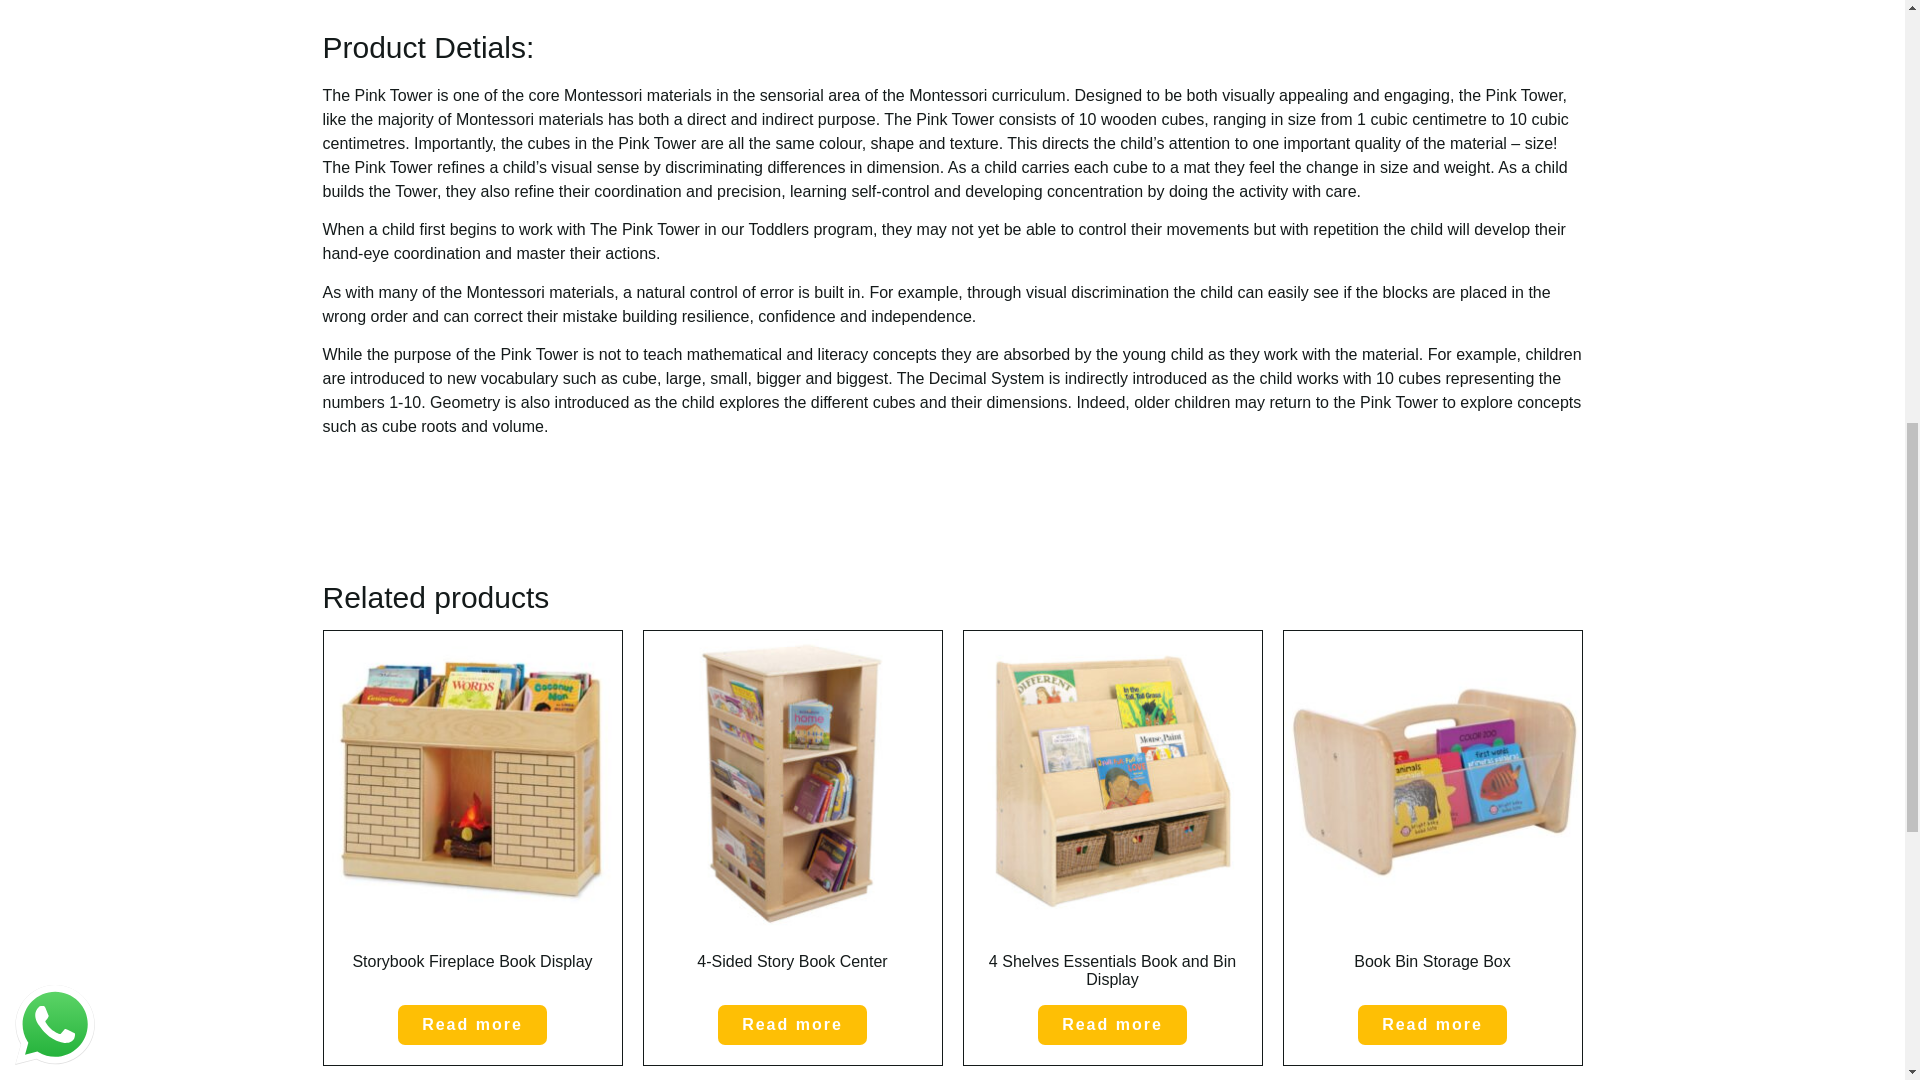 The height and width of the screenshot is (1080, 1920). I want to click on Read more, so click(792, 1025).